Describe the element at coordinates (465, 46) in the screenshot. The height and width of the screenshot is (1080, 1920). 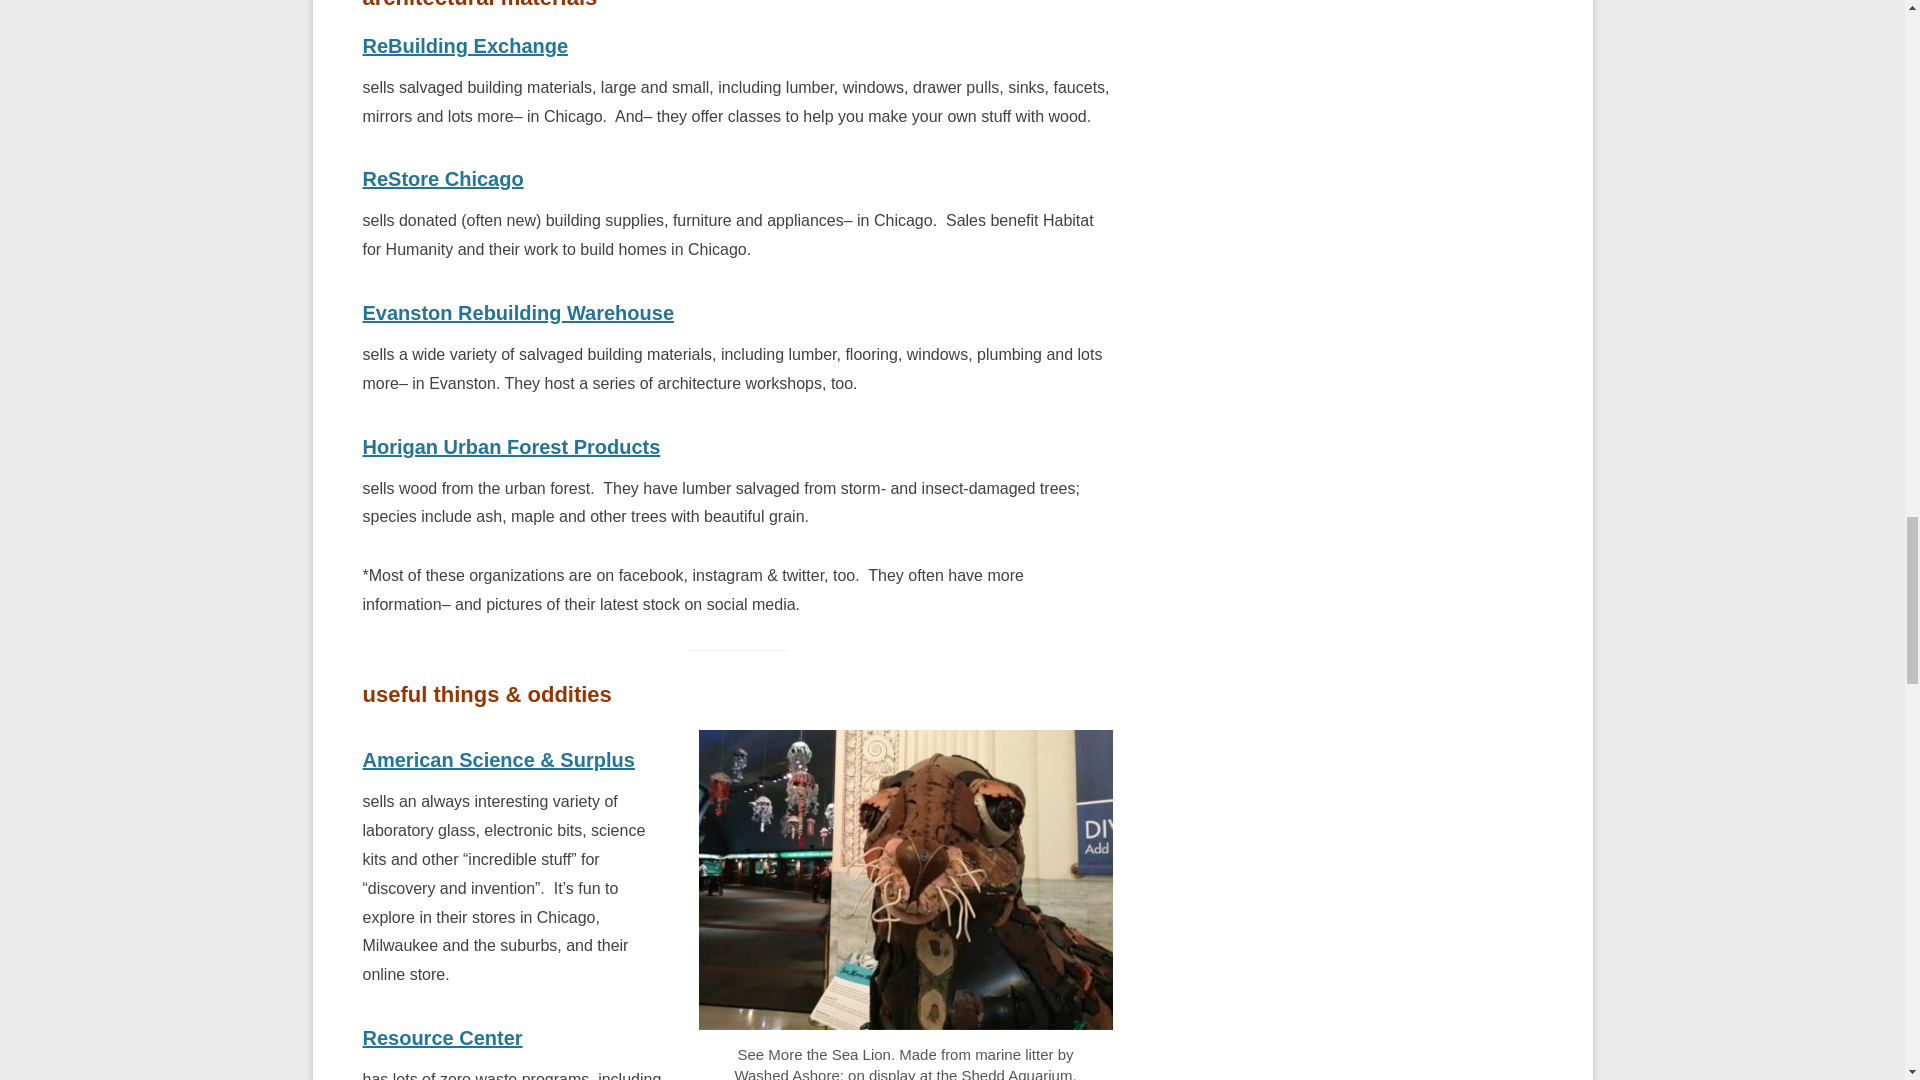
I see `ReBuilding Exchange` at that location.